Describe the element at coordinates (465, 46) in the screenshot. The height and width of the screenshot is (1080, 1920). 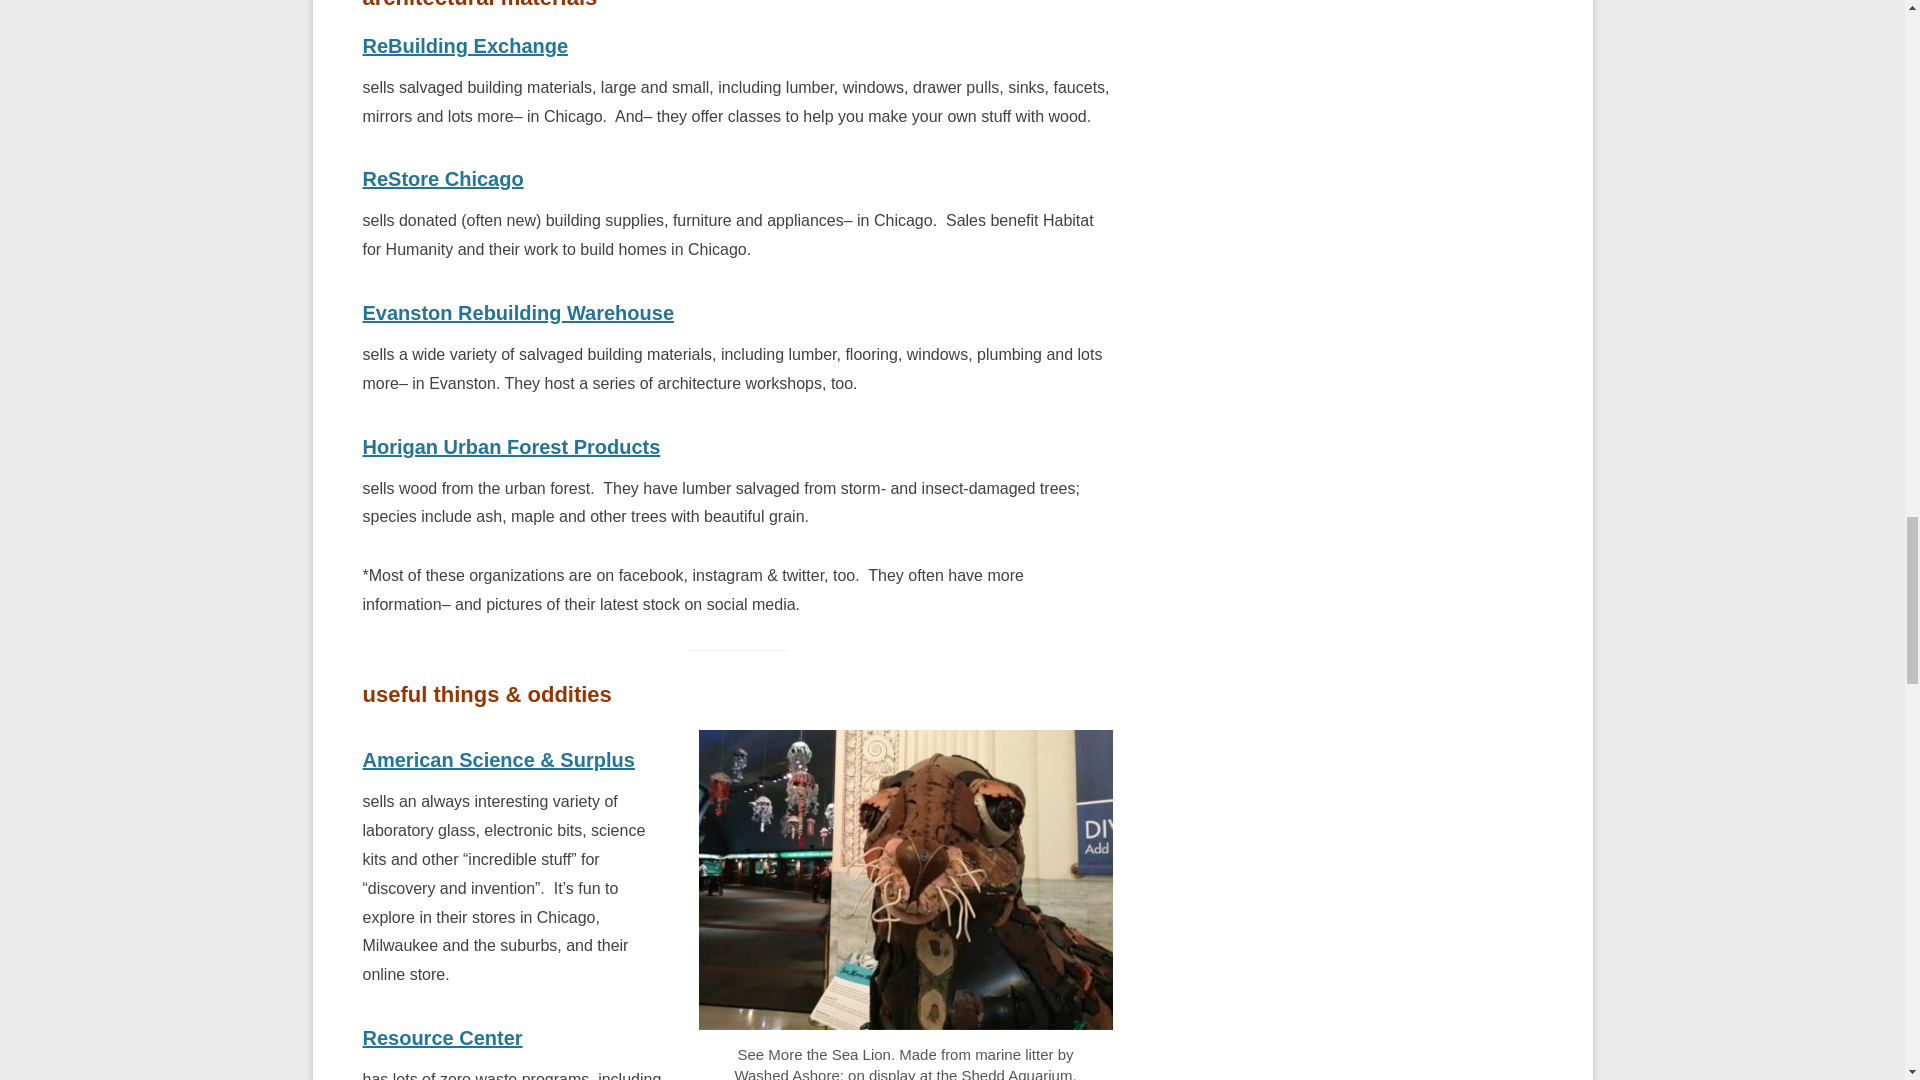
I see `ReBuilding Exchange` at that location.